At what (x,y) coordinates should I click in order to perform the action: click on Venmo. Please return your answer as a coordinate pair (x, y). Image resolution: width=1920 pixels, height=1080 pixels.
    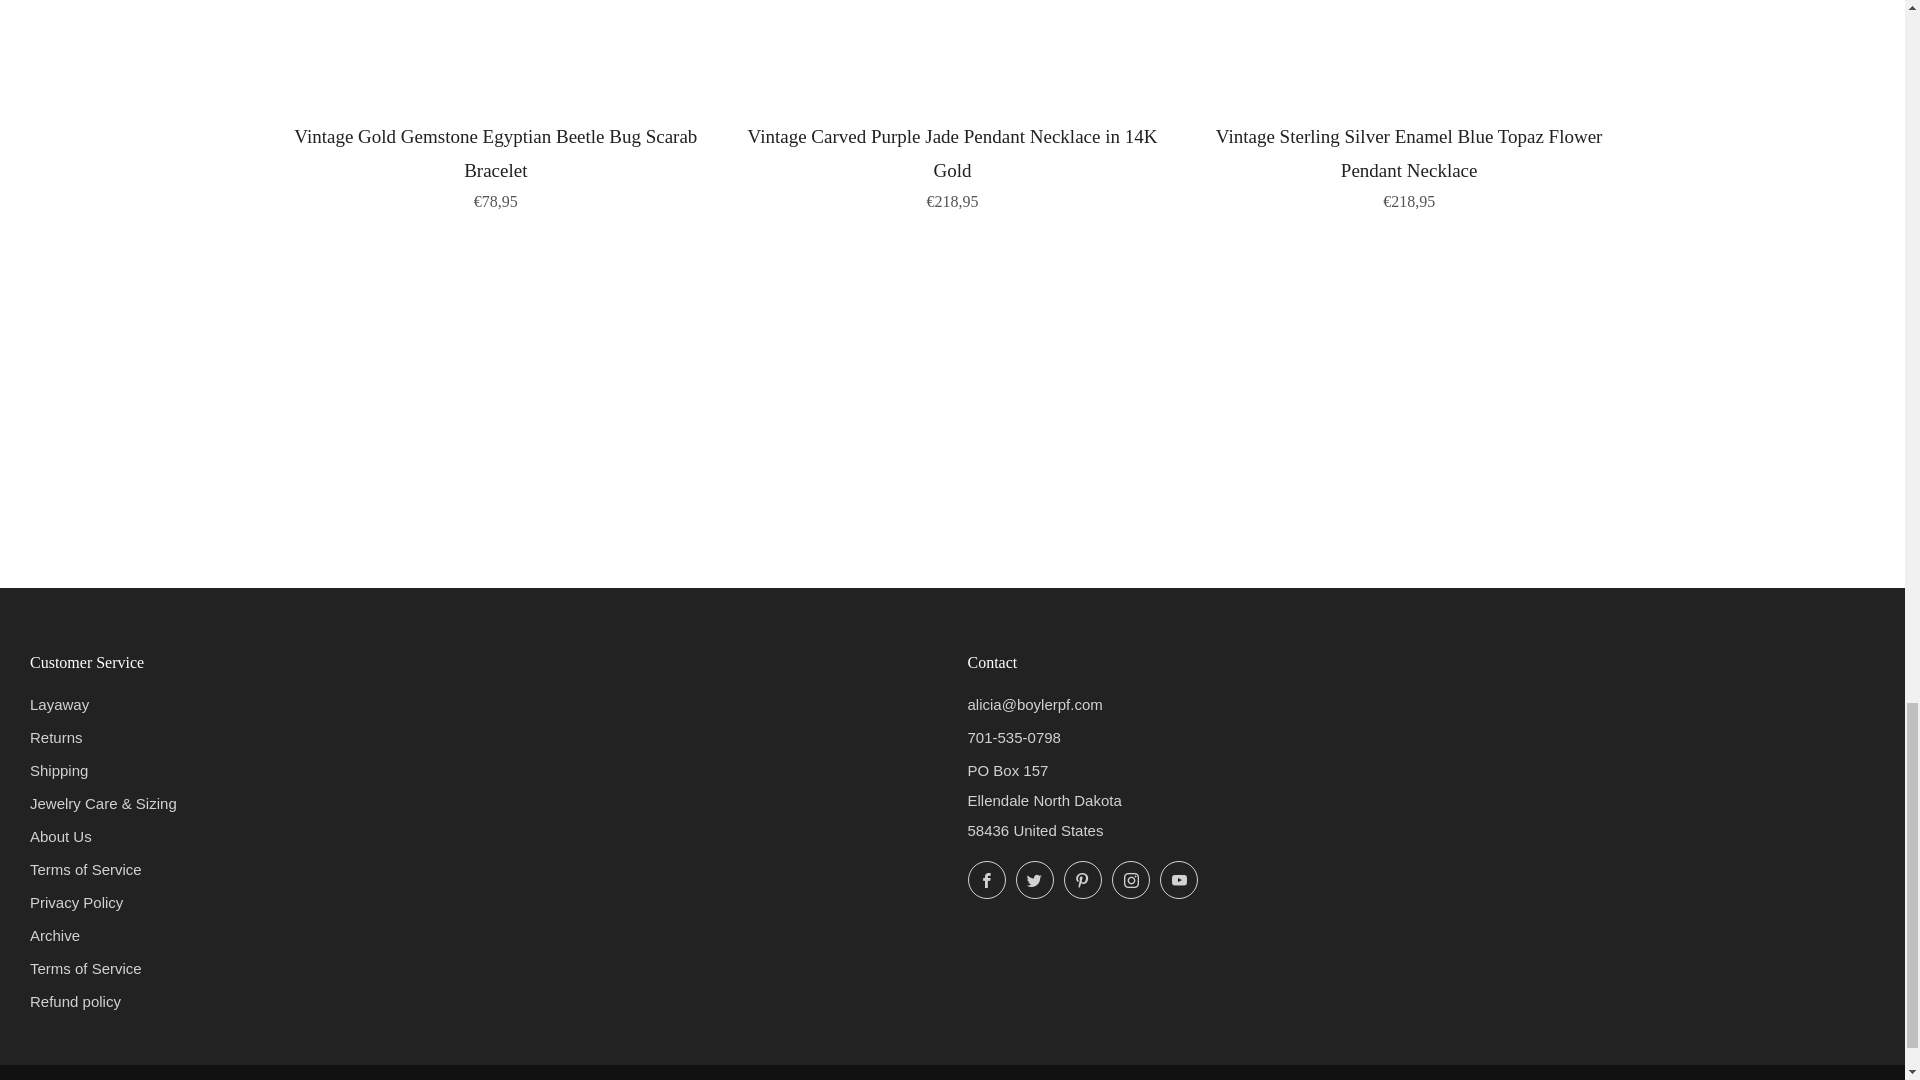
    Looking at the image, I should click on (430, 1078).